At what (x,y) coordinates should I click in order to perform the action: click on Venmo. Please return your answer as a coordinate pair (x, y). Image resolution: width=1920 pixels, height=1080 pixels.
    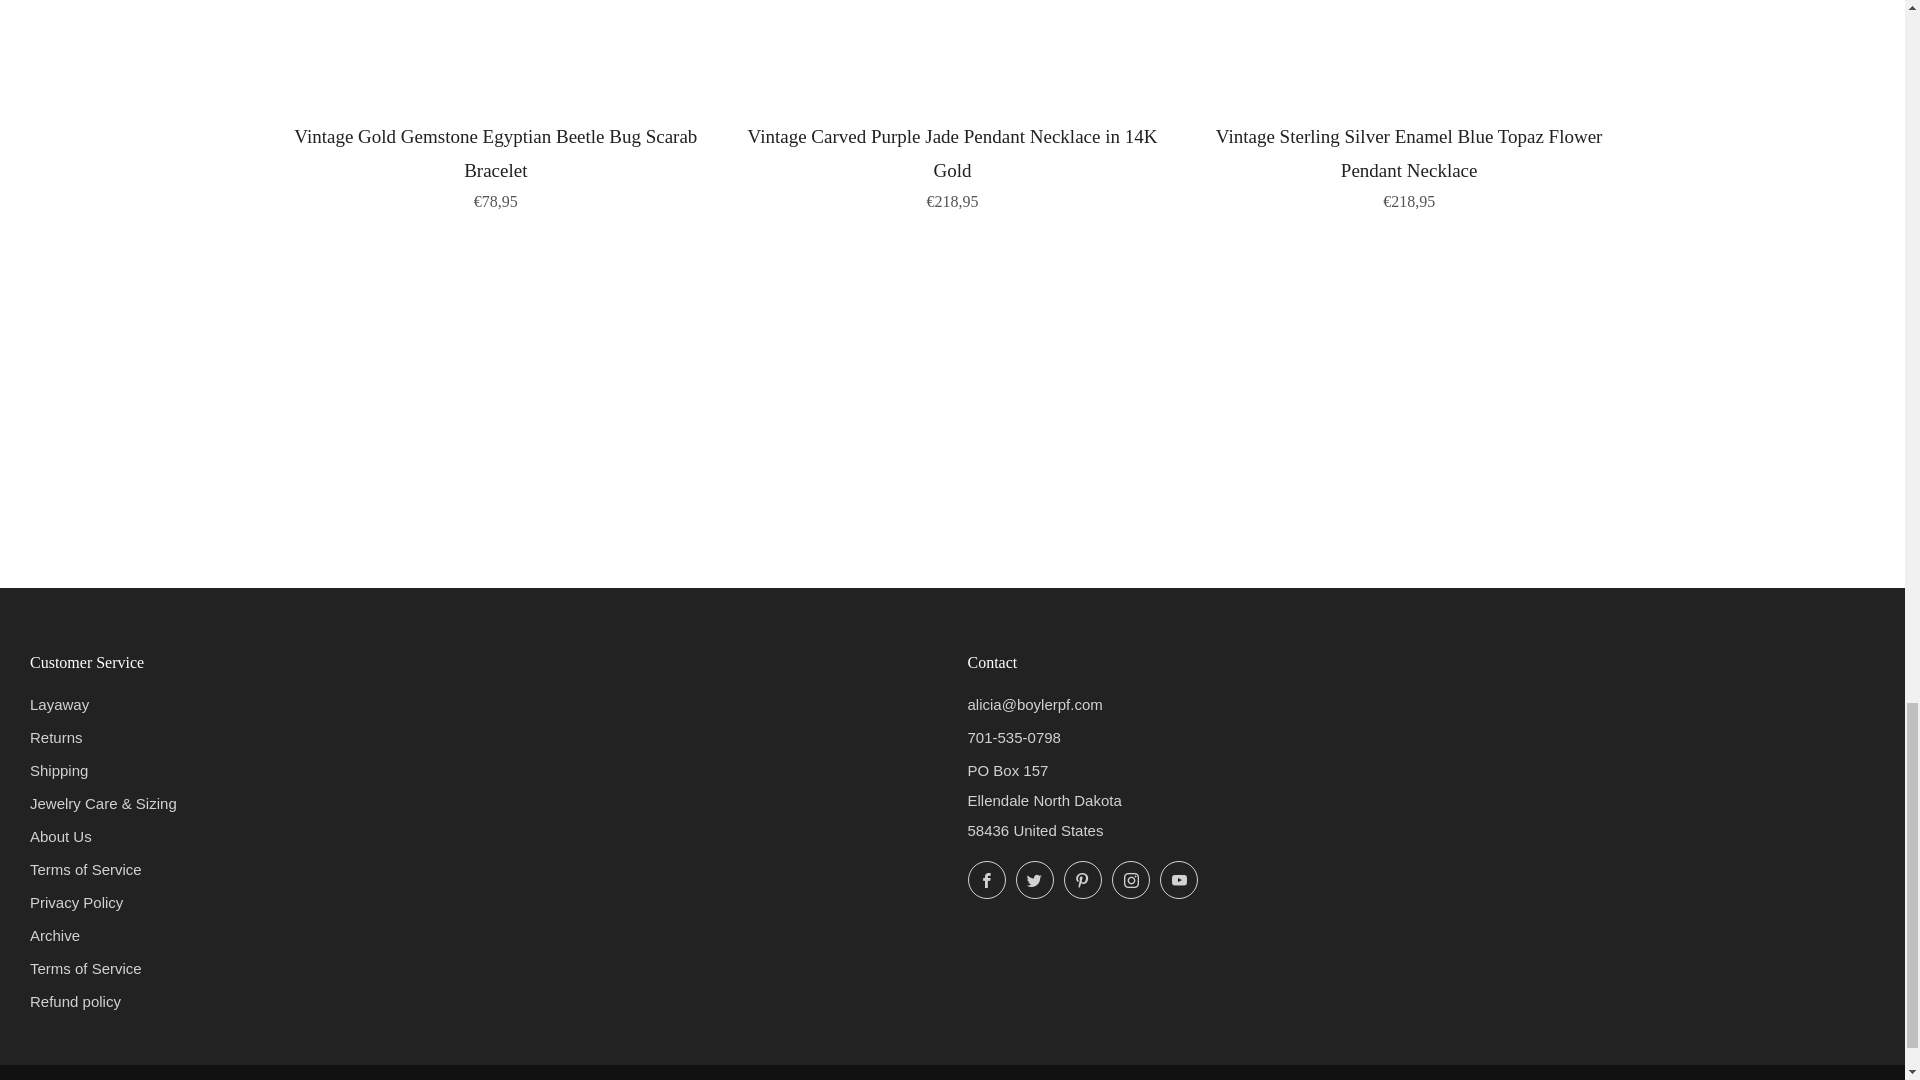
    Looking at the image, I should click on (430, 1078).